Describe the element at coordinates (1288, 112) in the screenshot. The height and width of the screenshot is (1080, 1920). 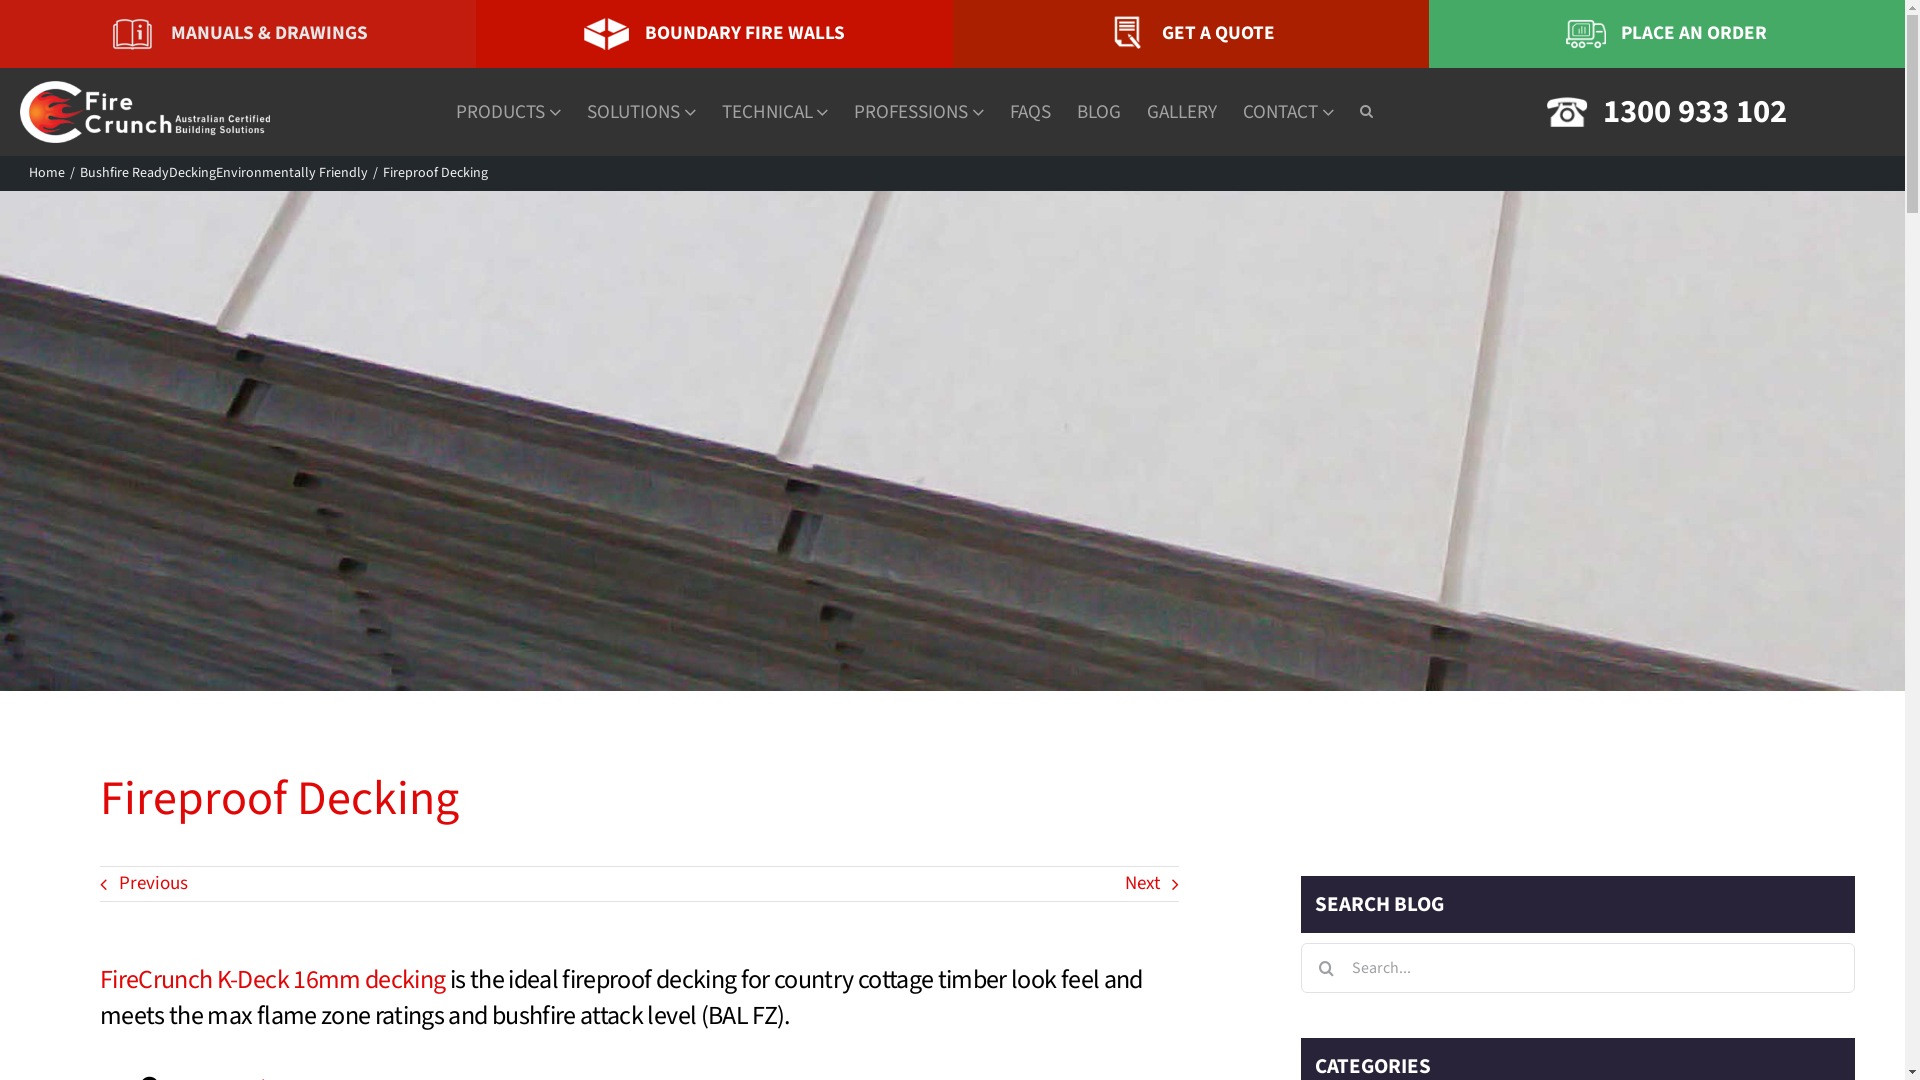
I see `CONTACT` at that location.